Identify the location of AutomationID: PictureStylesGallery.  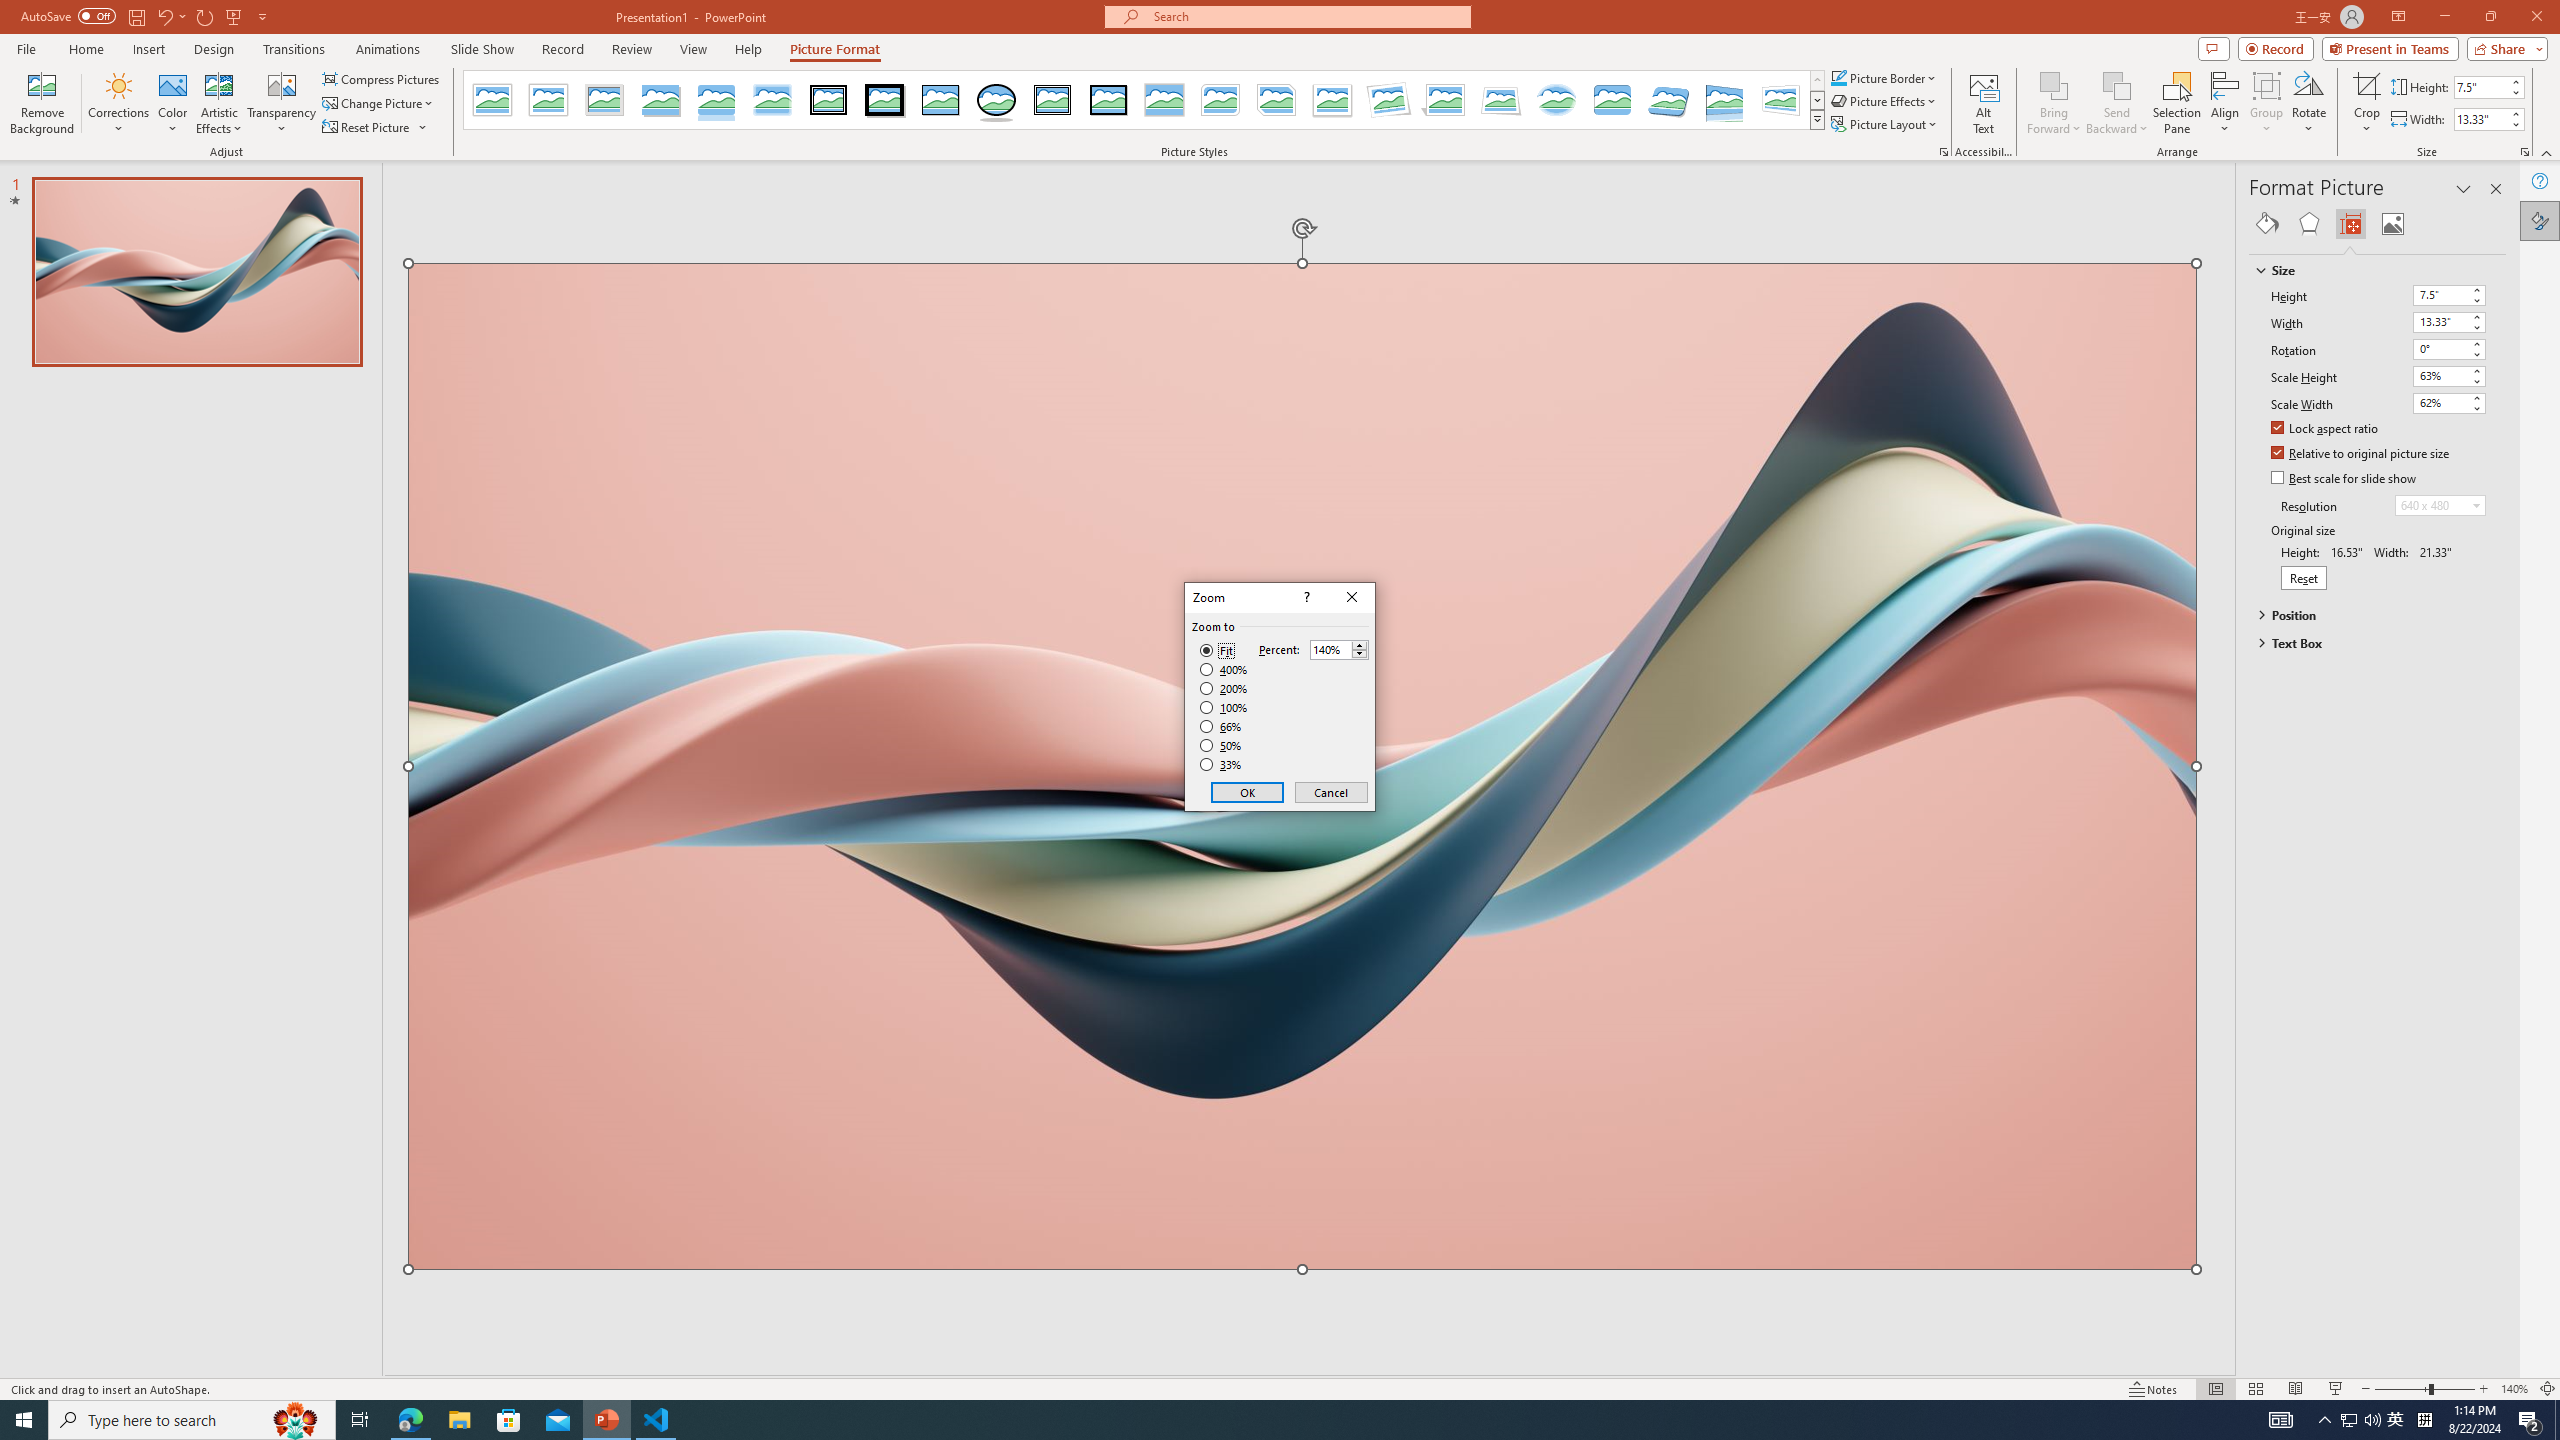
(1144, 100).